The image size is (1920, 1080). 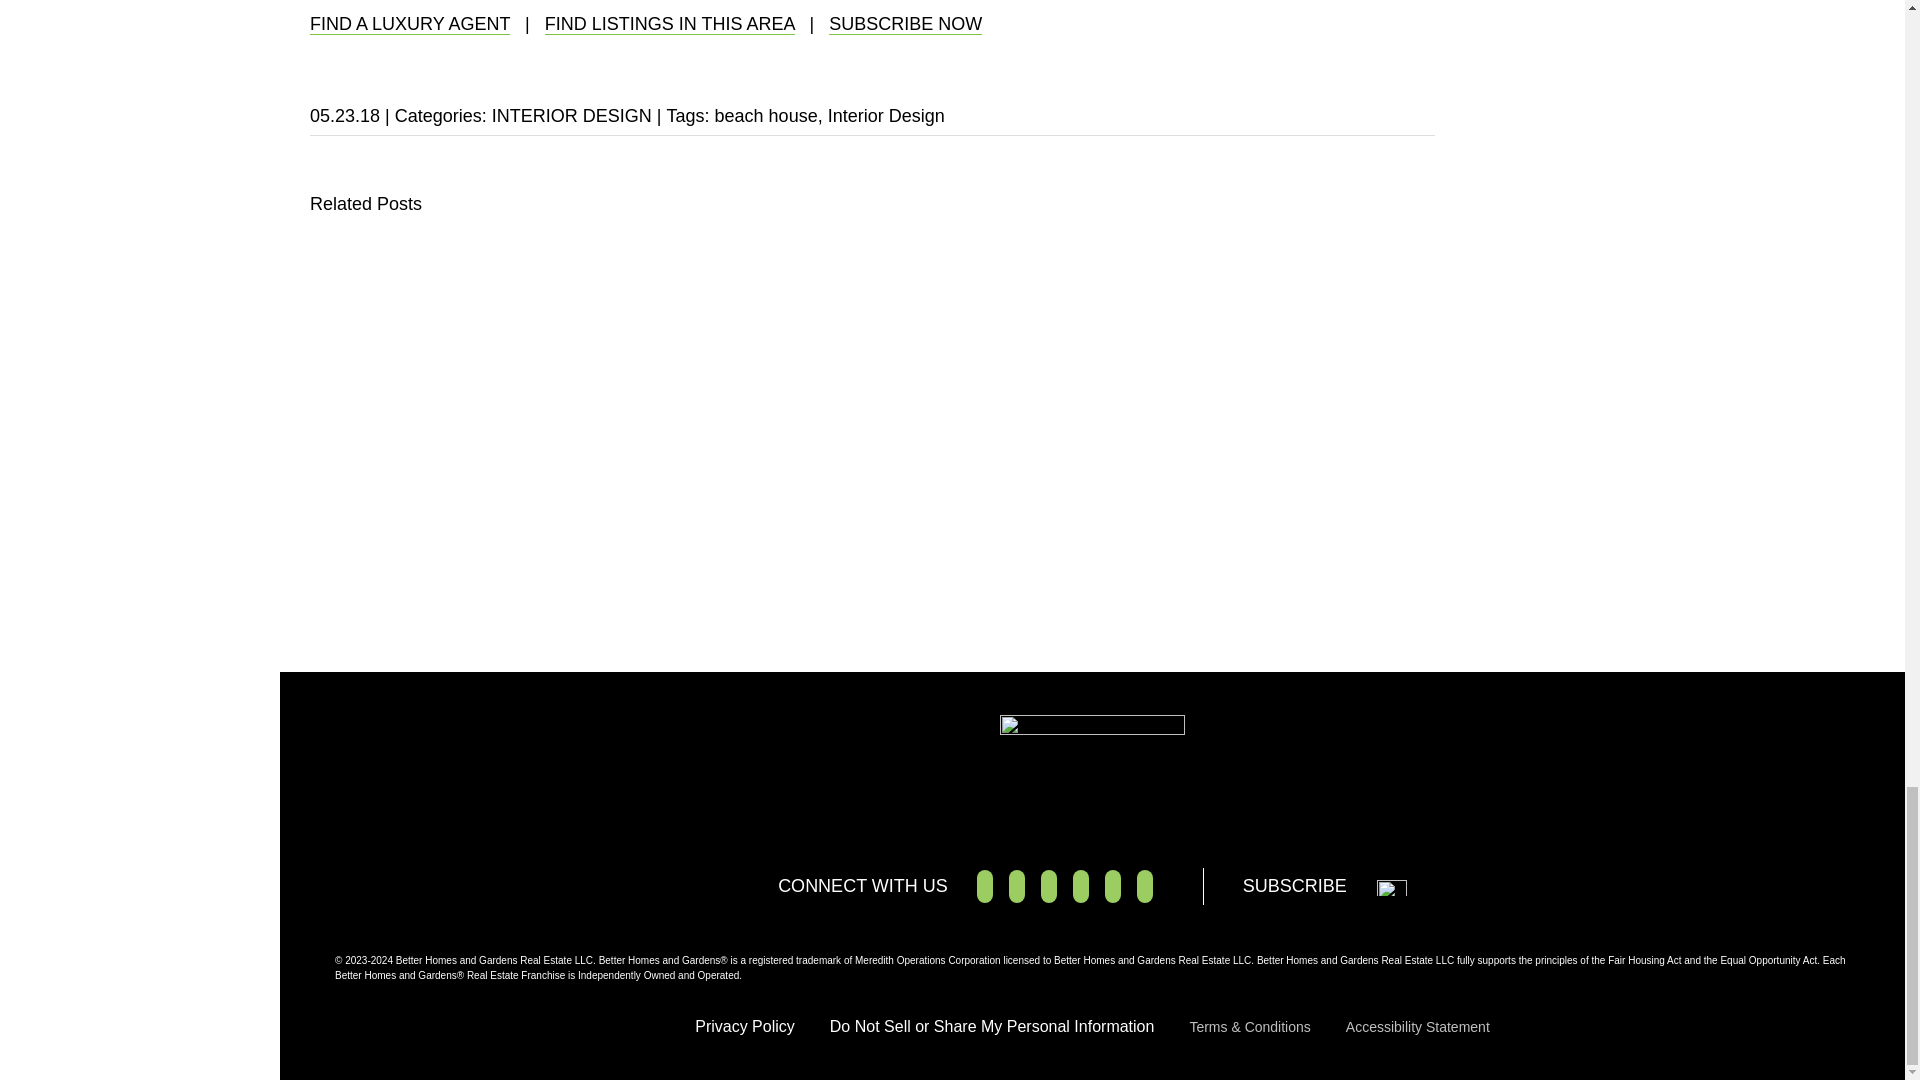 What do you see at coordinates (410, 24) in the screenshot?
I see `FIND A LUXURY AGENT` at bounding box center [410, 24].